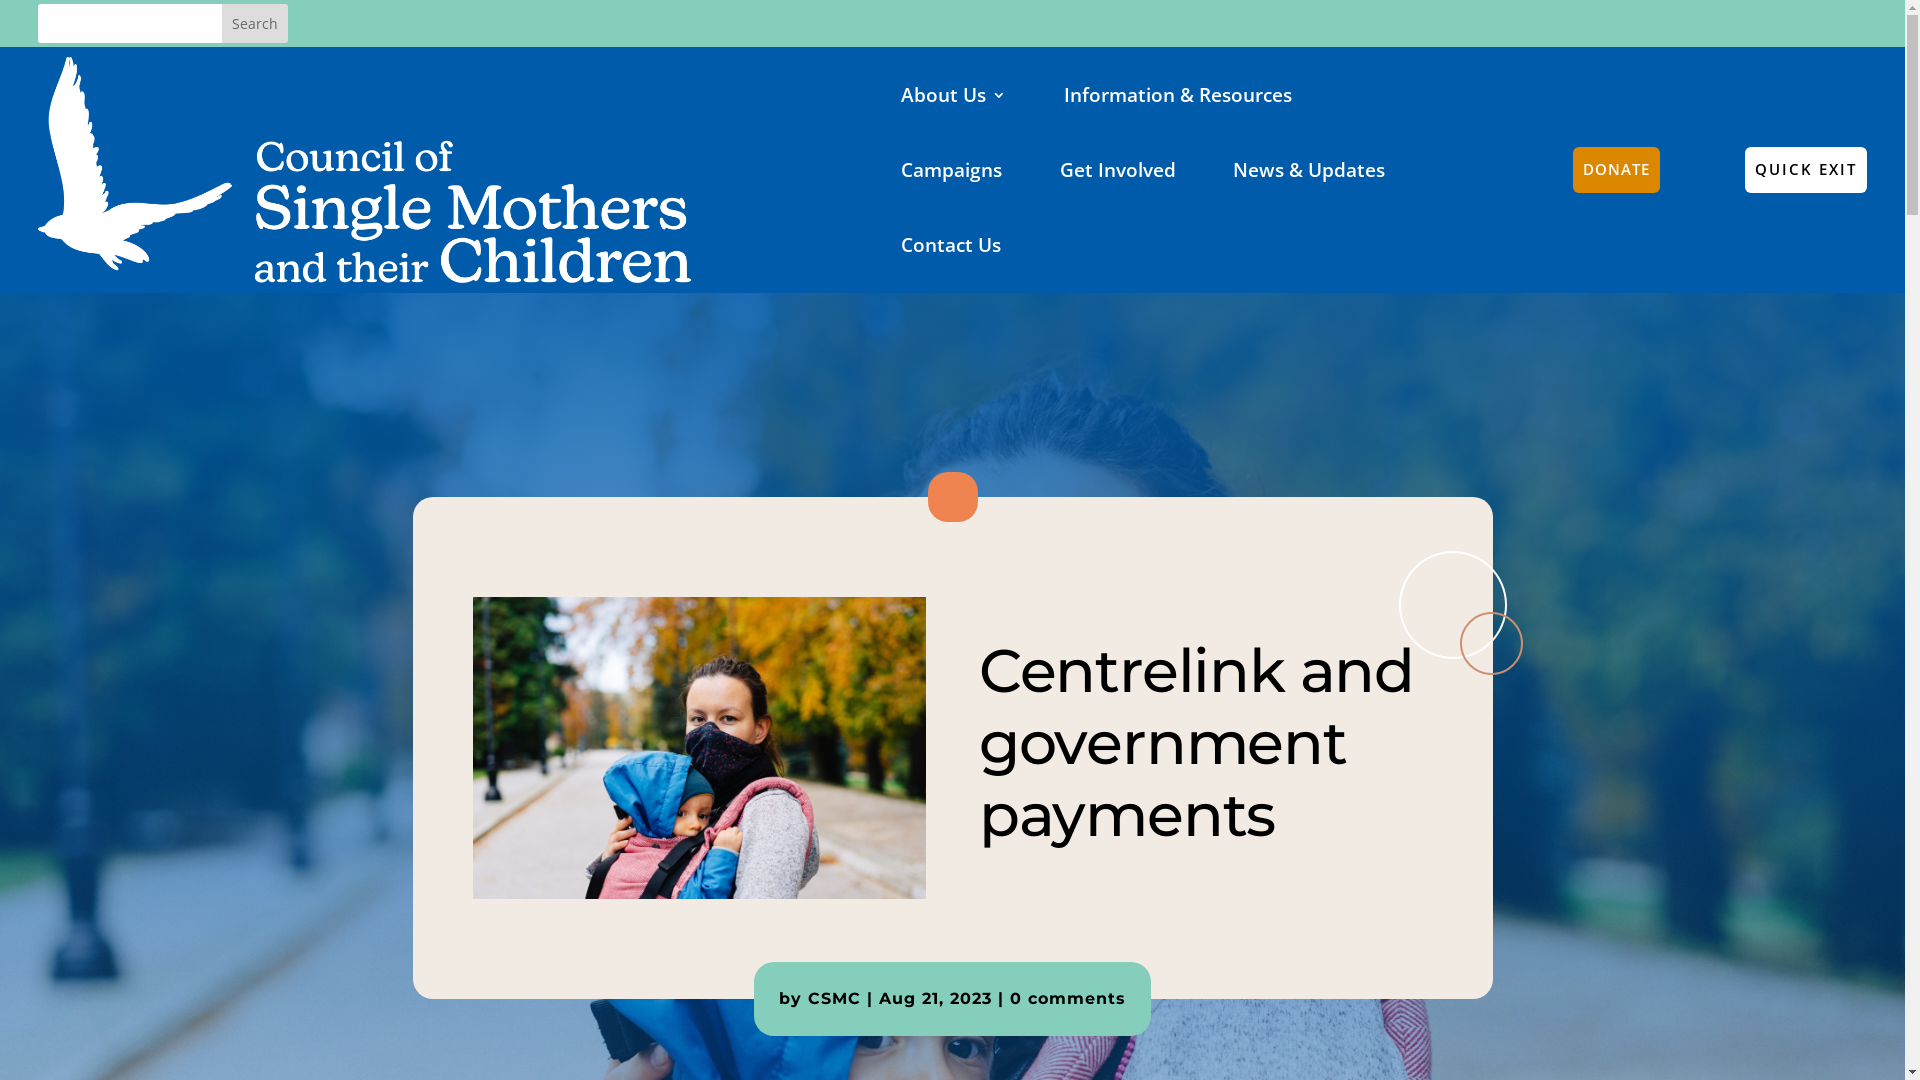 The width and height of the screenshot is (1920, 1080). What do you see at coordinates (255, 24) in the screenshot?
I see `Search` at bounding box center [255, 24].